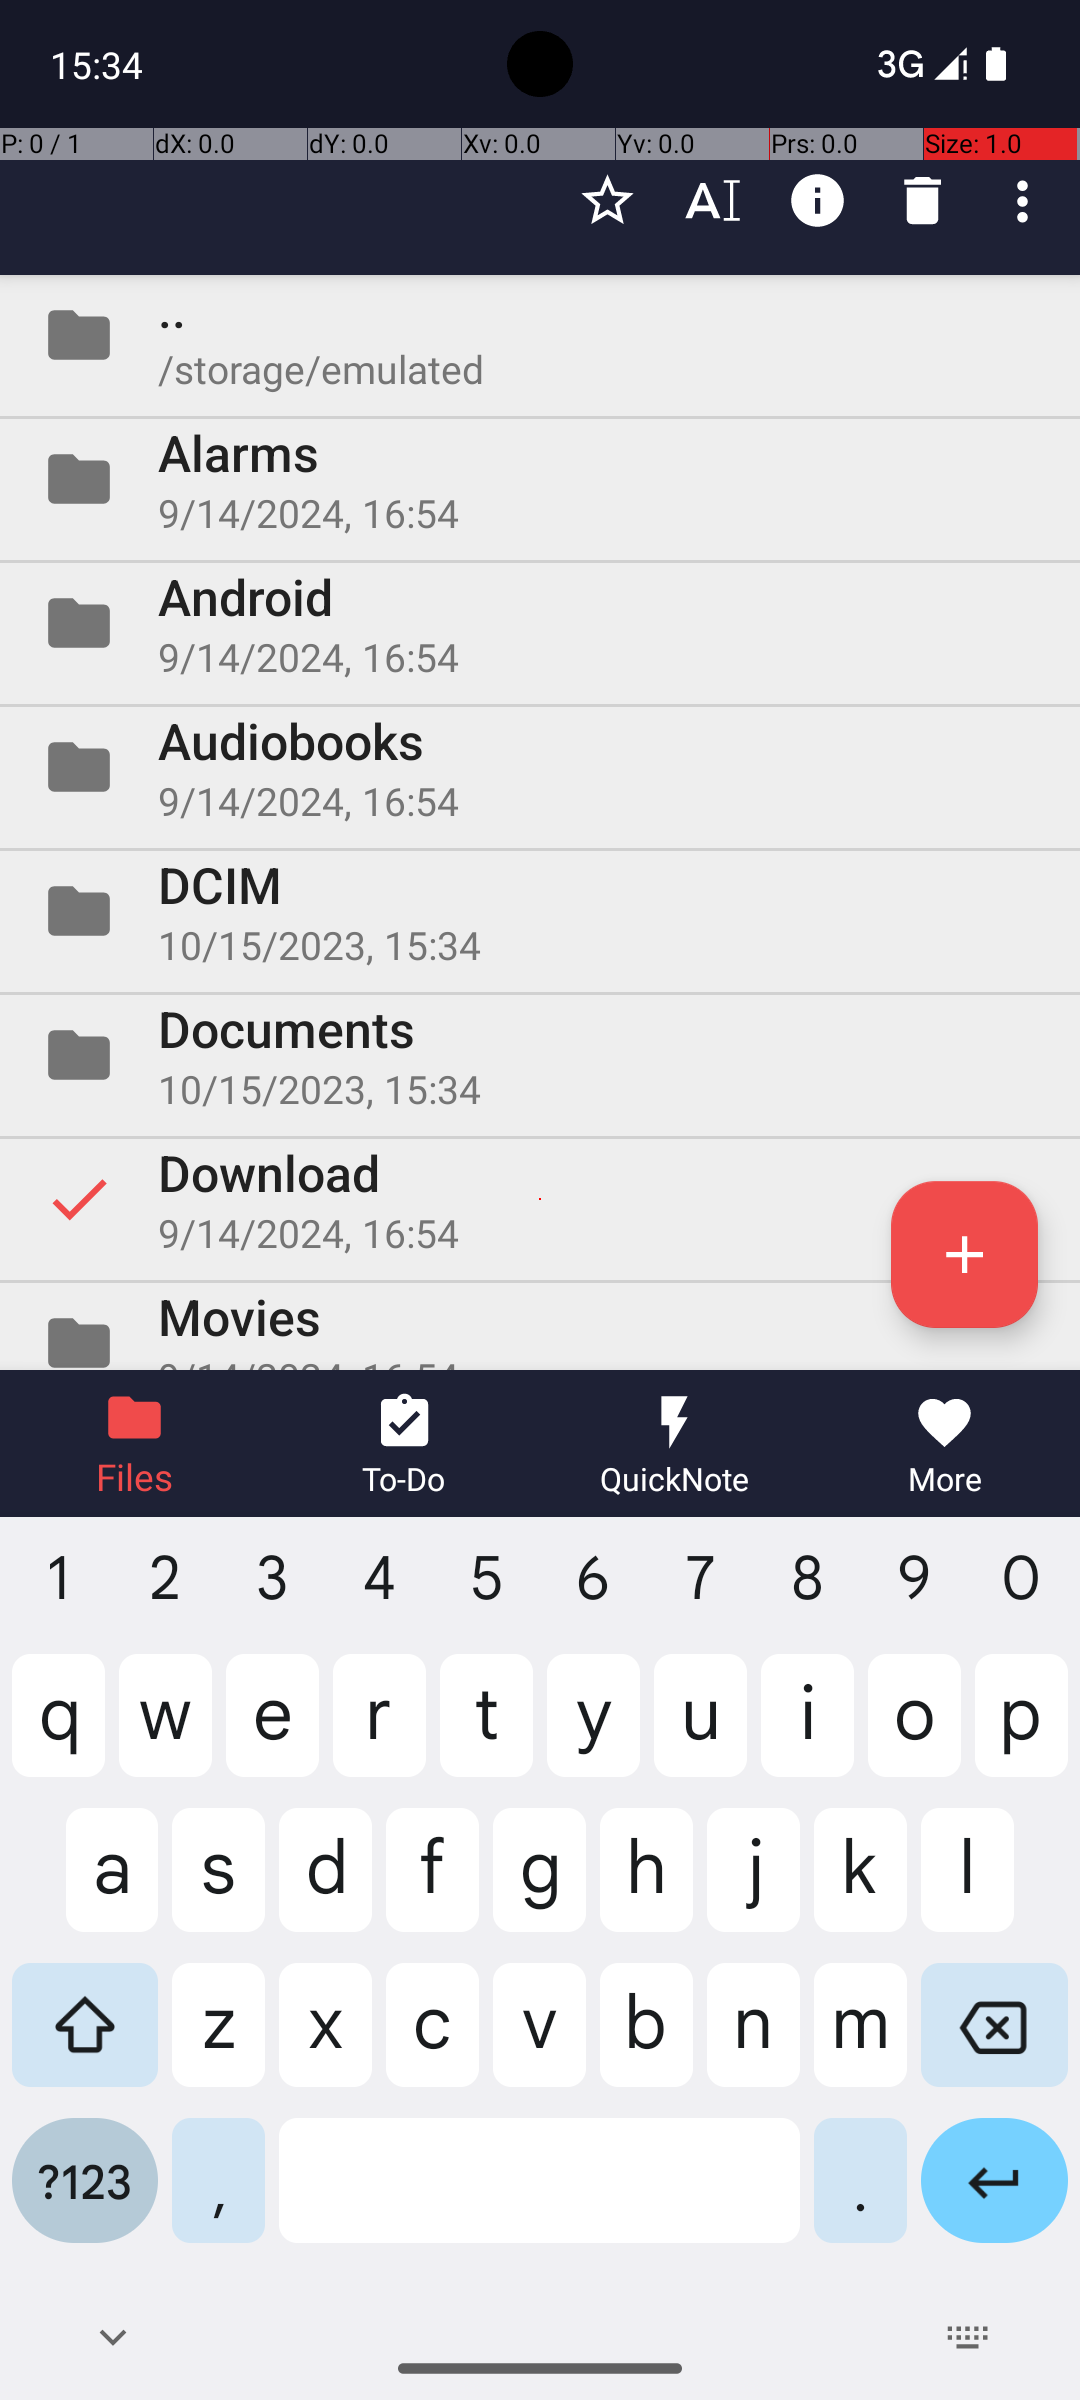  What do you see at coordinates (540, 335) in the screenshot?
I see `Folder .. /storage/emulated/0` at bounding box center [540, 335].